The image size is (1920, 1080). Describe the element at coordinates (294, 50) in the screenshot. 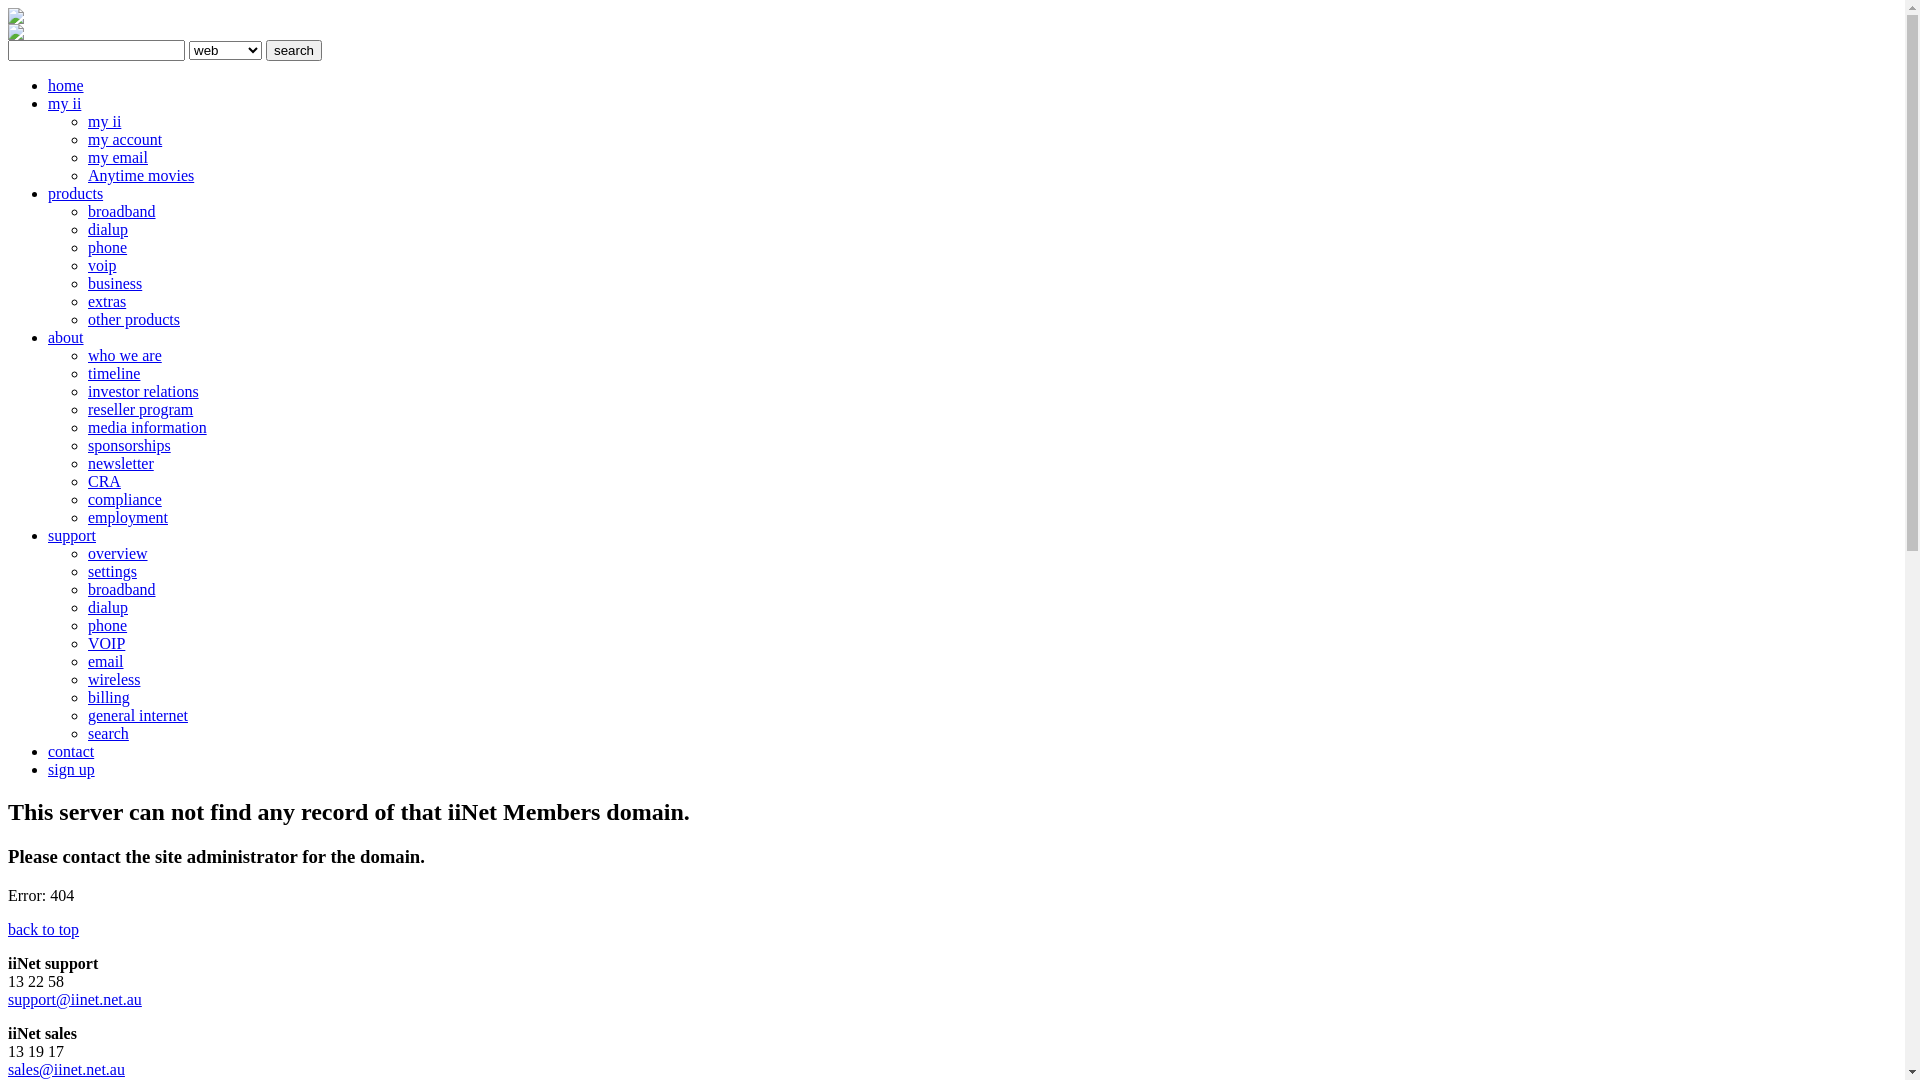

I see `search` at that location.